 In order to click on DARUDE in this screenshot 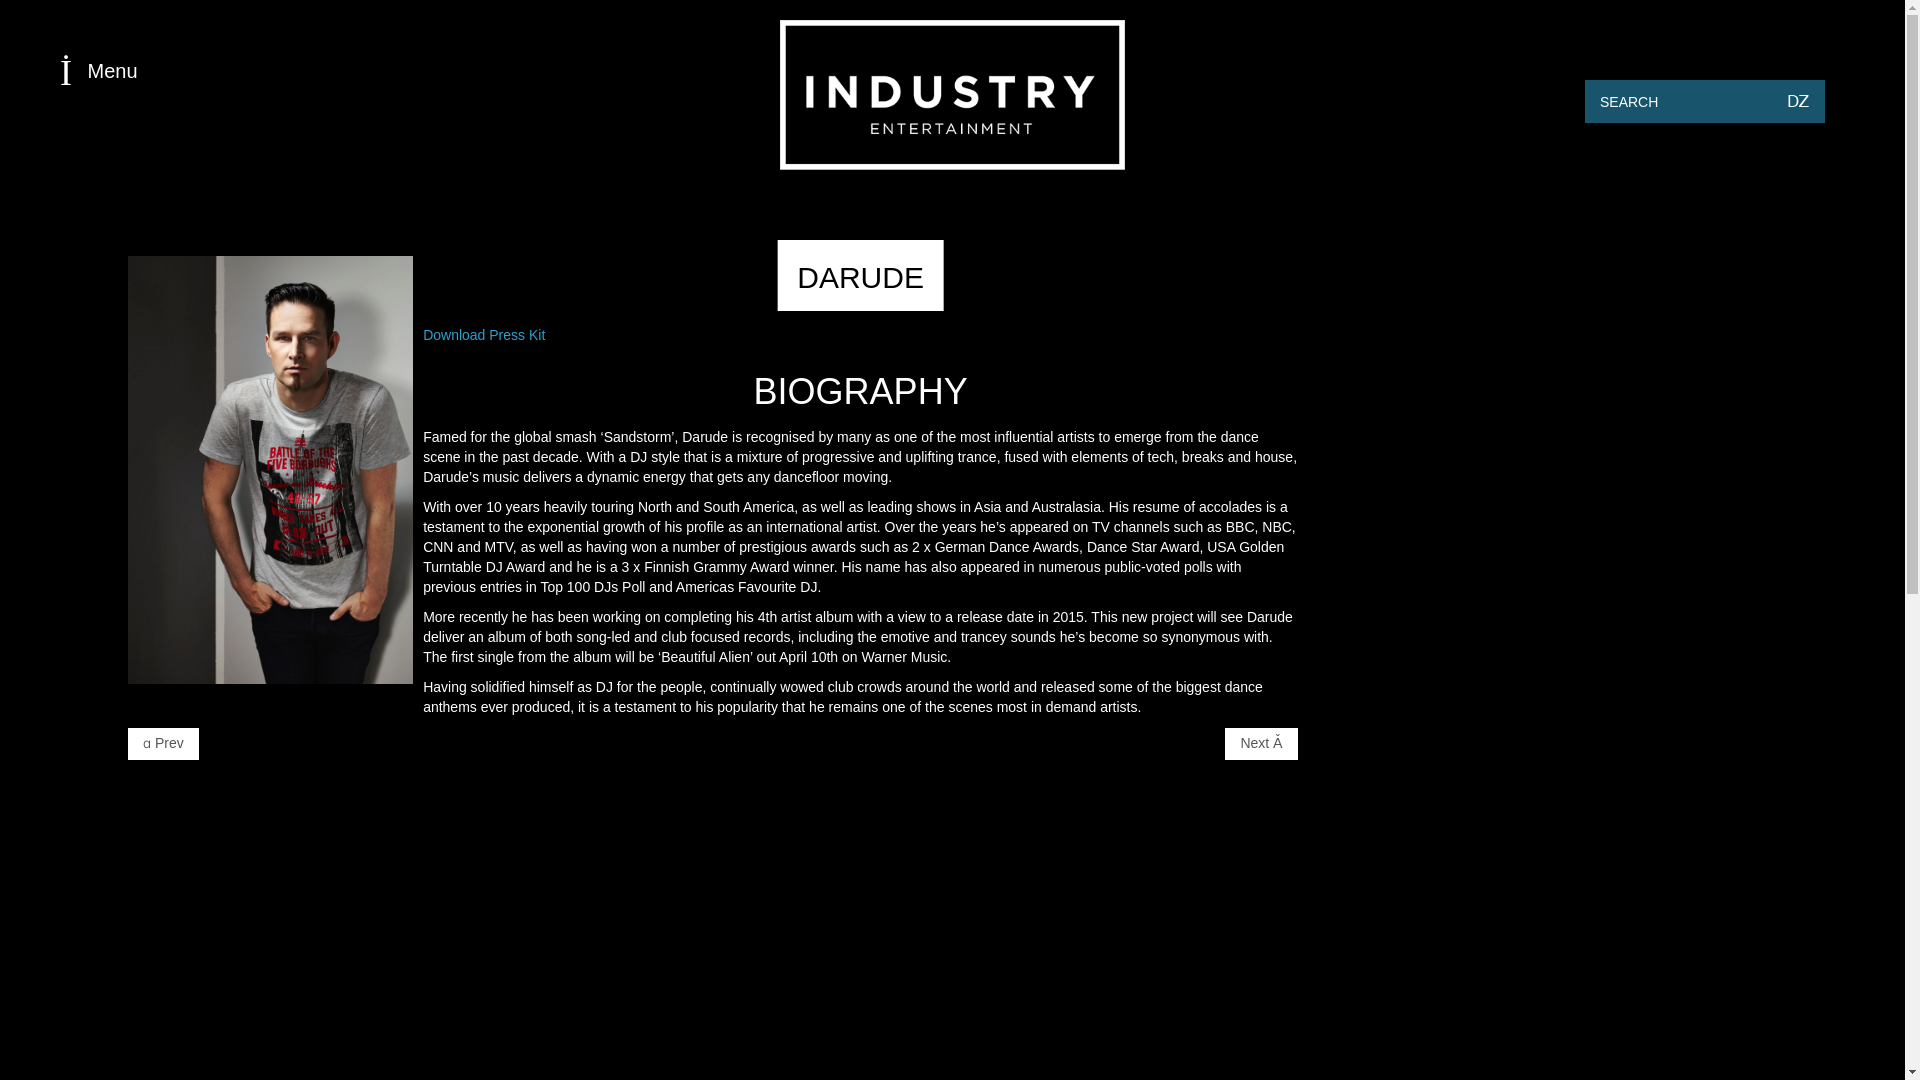, I will do `click(860, 277)`.